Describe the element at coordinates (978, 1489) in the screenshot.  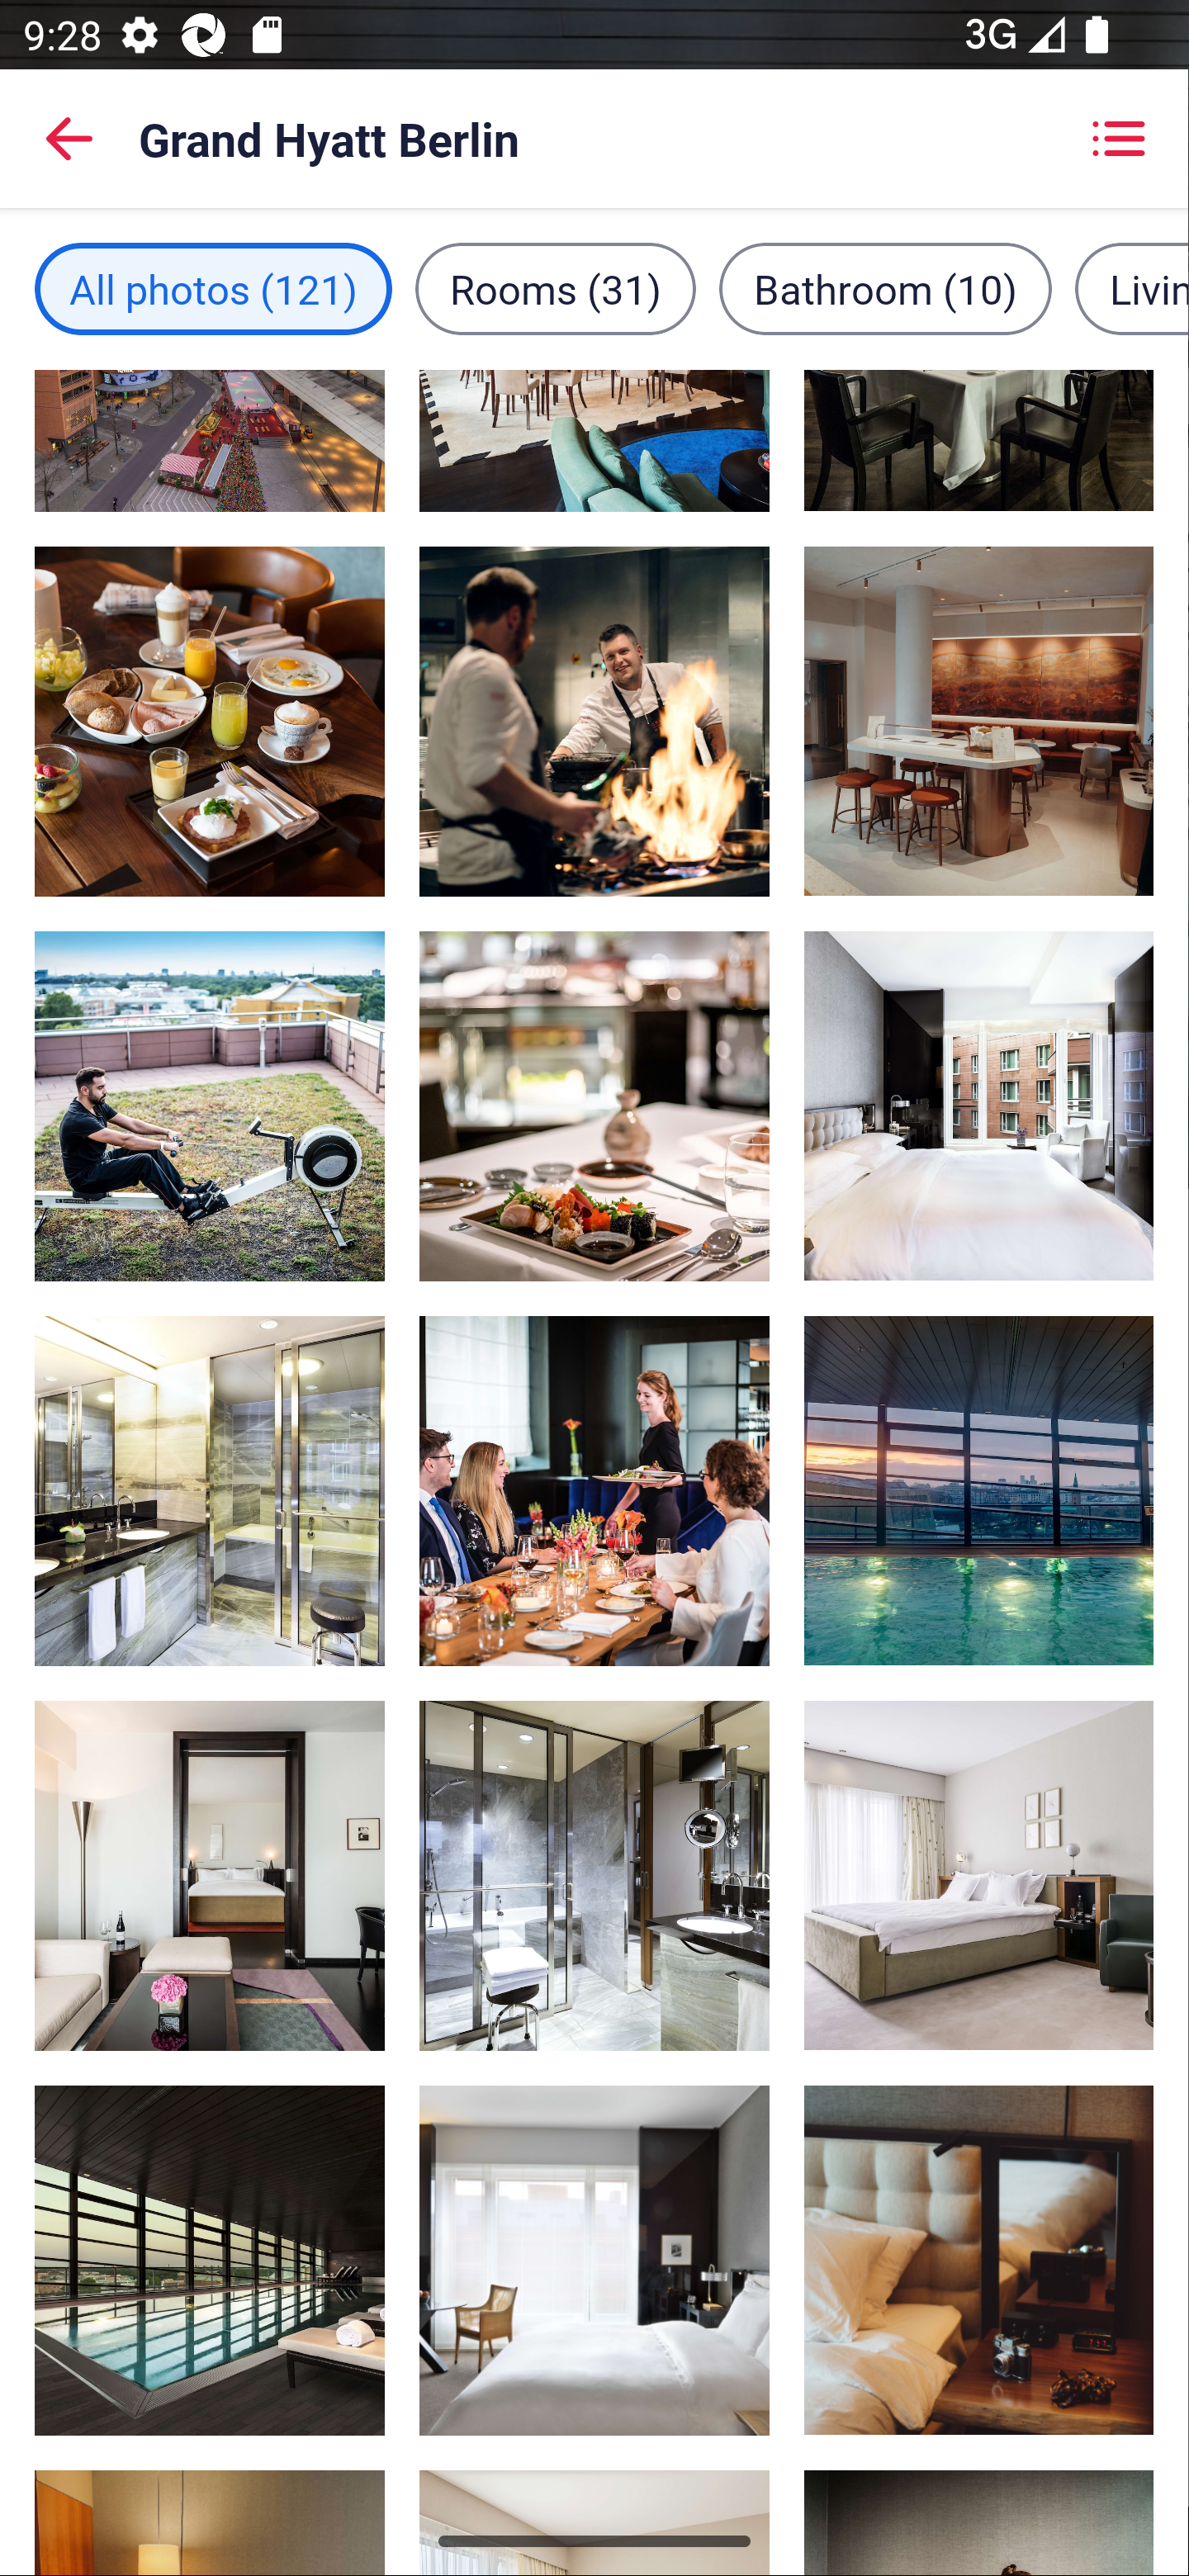
I see `Indoor pool, image` at that location.